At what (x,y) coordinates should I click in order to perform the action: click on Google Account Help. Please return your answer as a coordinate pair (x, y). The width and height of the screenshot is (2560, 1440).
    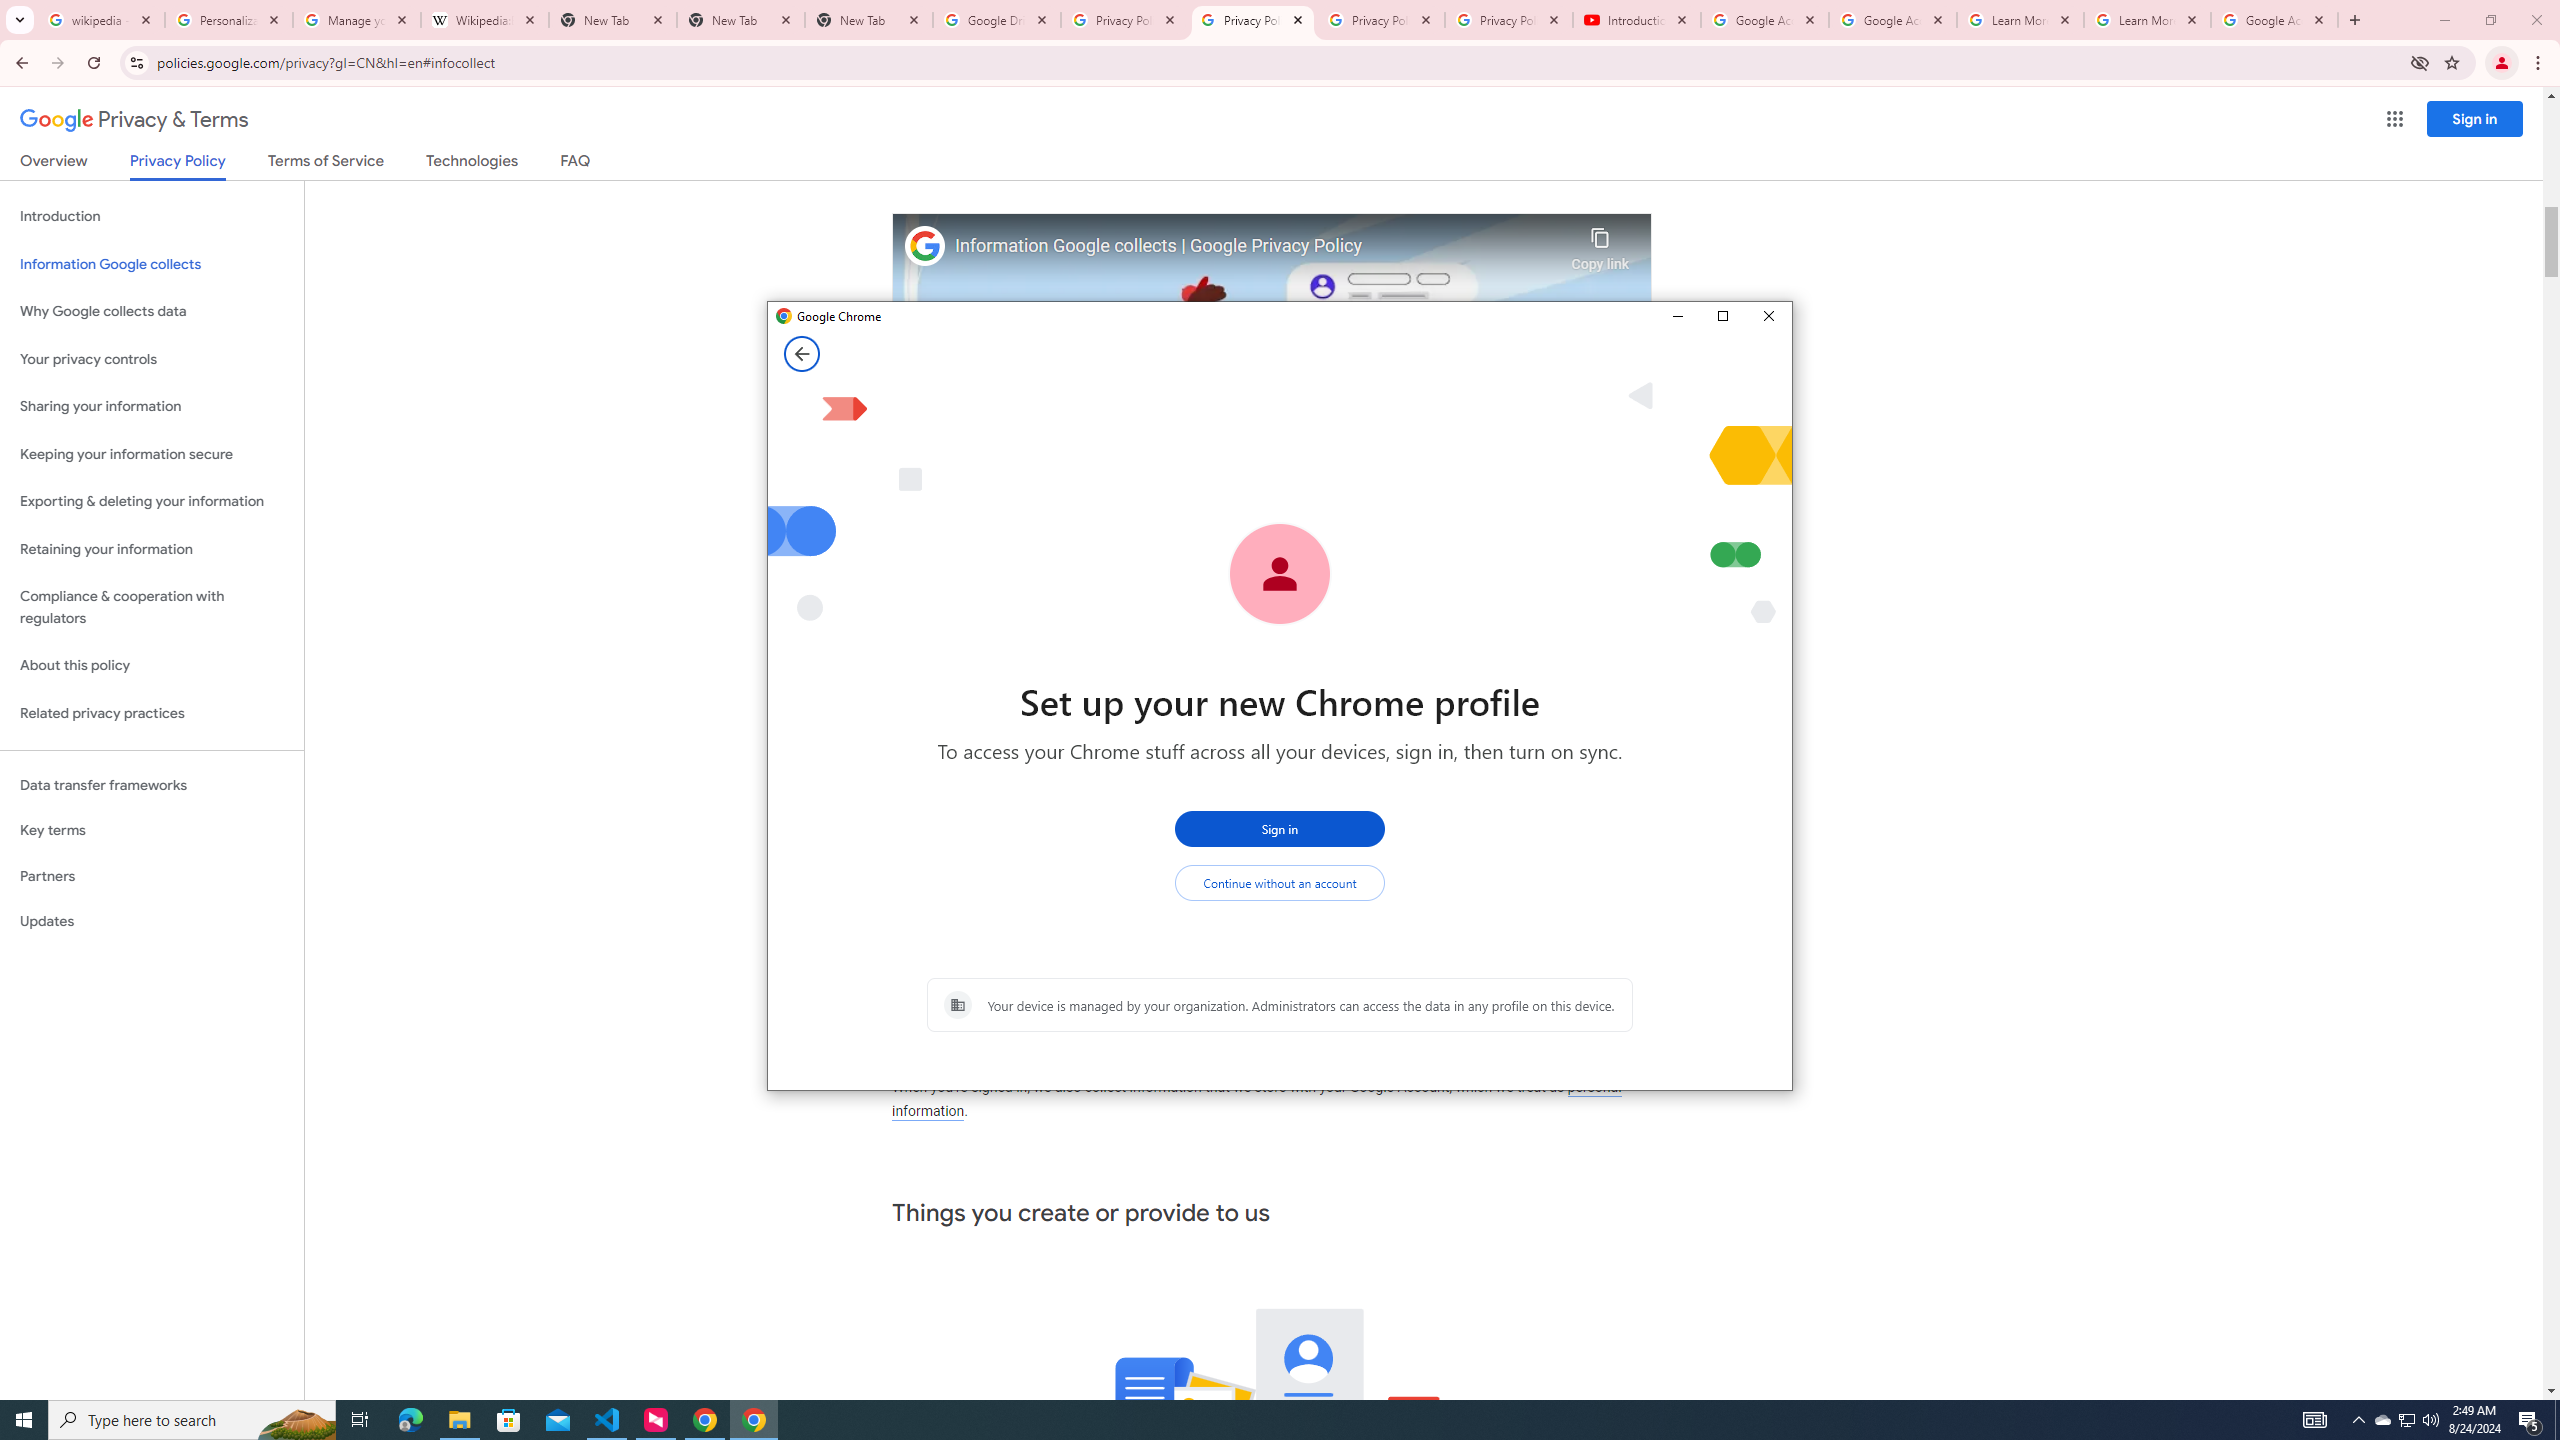
    Looking at the image, I should click on (1893, 20).